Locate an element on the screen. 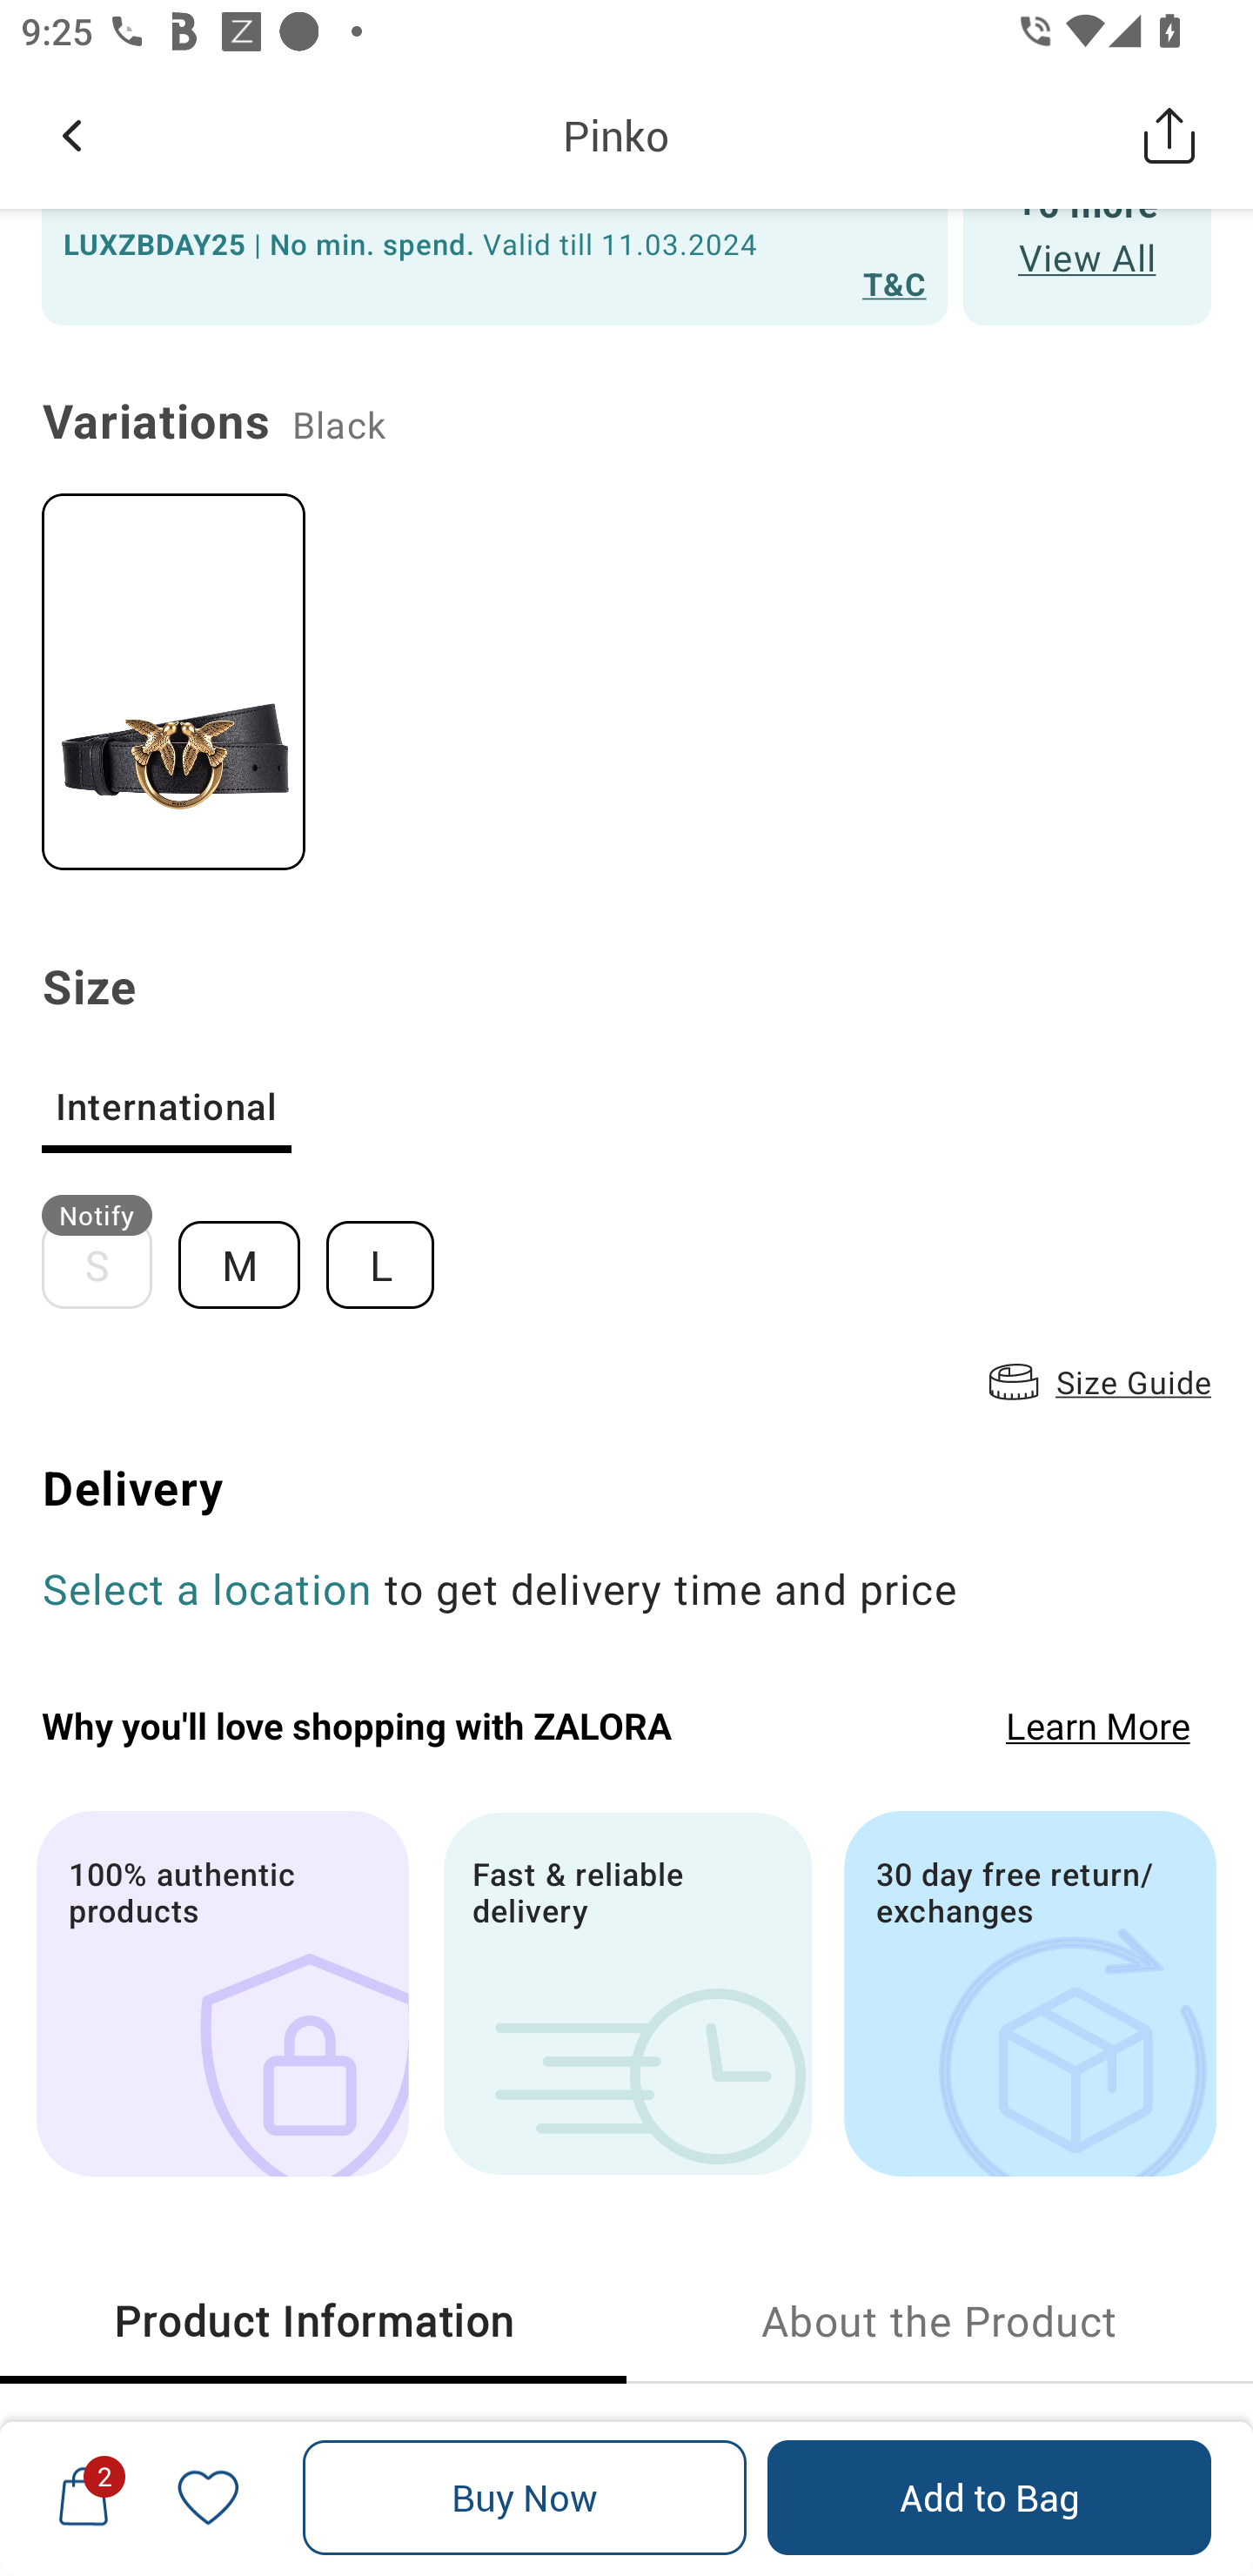  Add to Bag is located at coordinates (988, 2498).